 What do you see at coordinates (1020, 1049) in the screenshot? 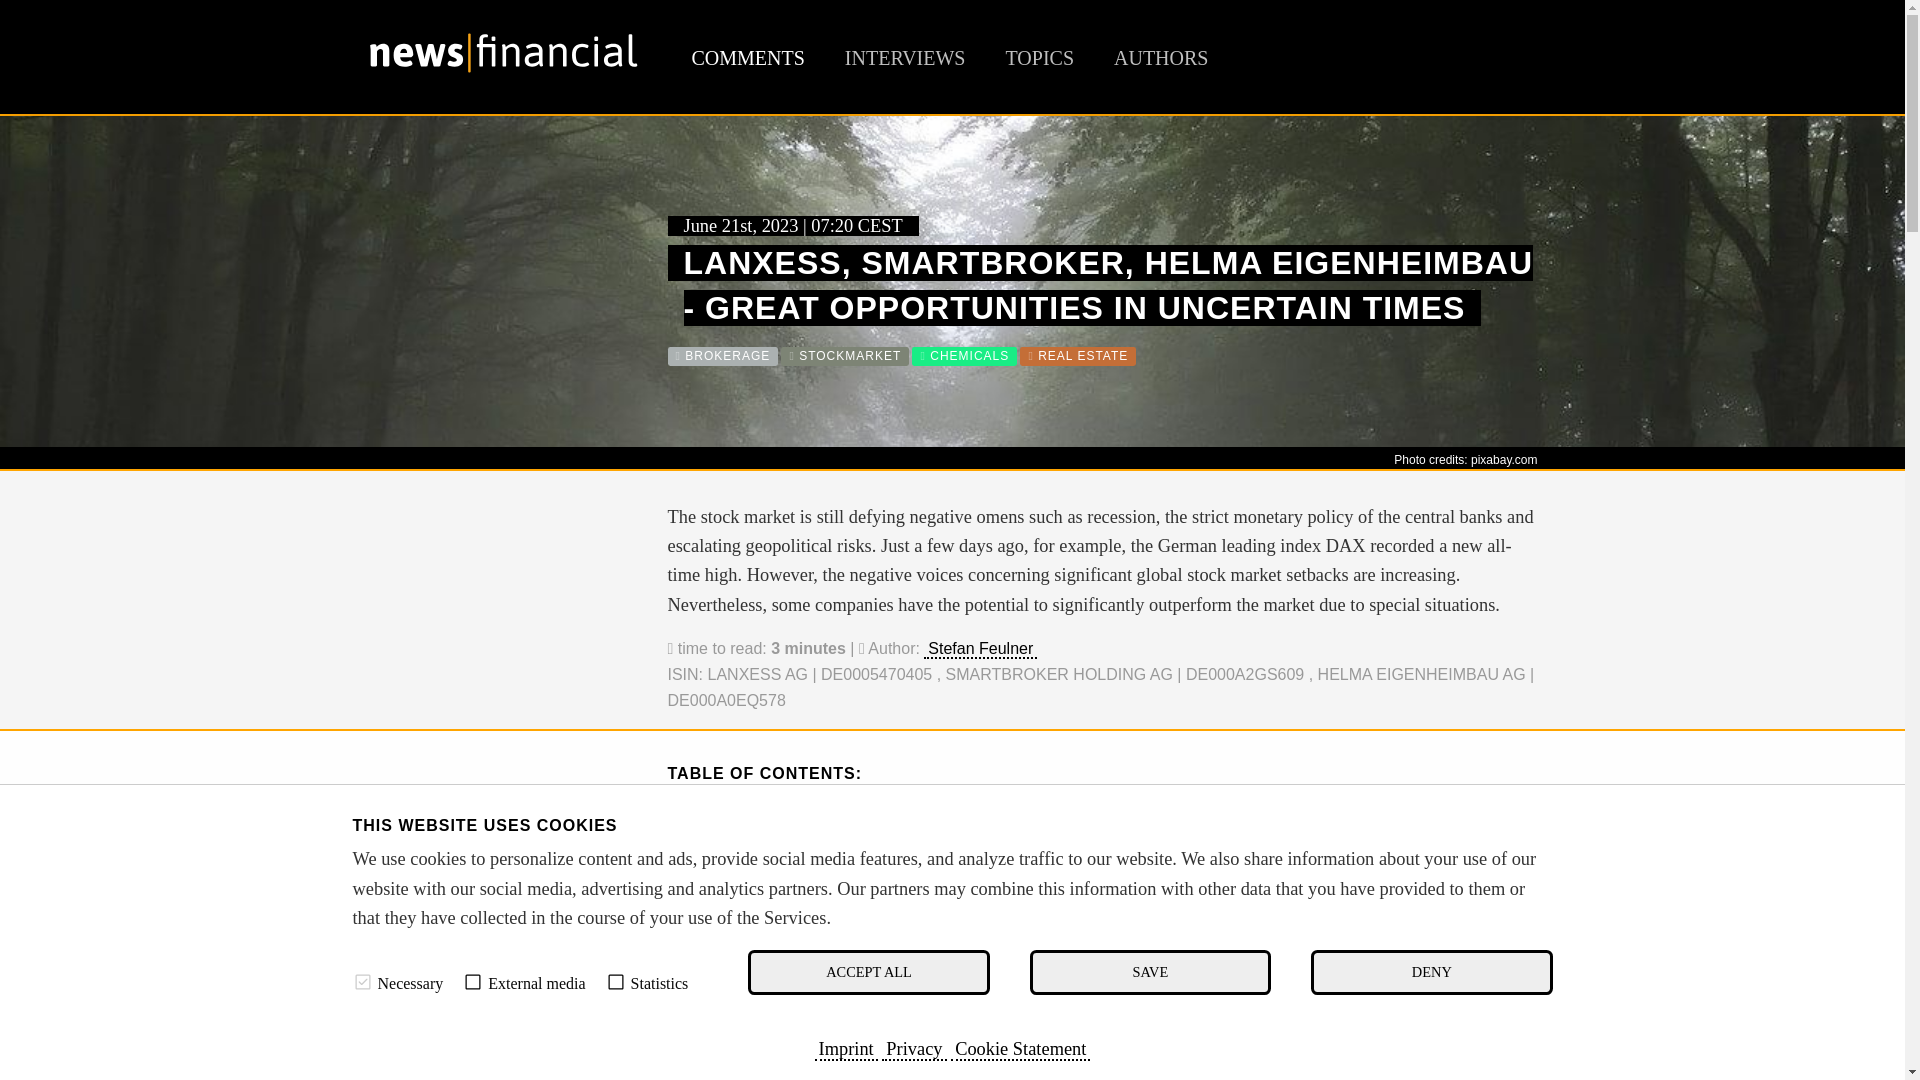
I see `Cookie Statement` at bounding box center [1020, 1049].